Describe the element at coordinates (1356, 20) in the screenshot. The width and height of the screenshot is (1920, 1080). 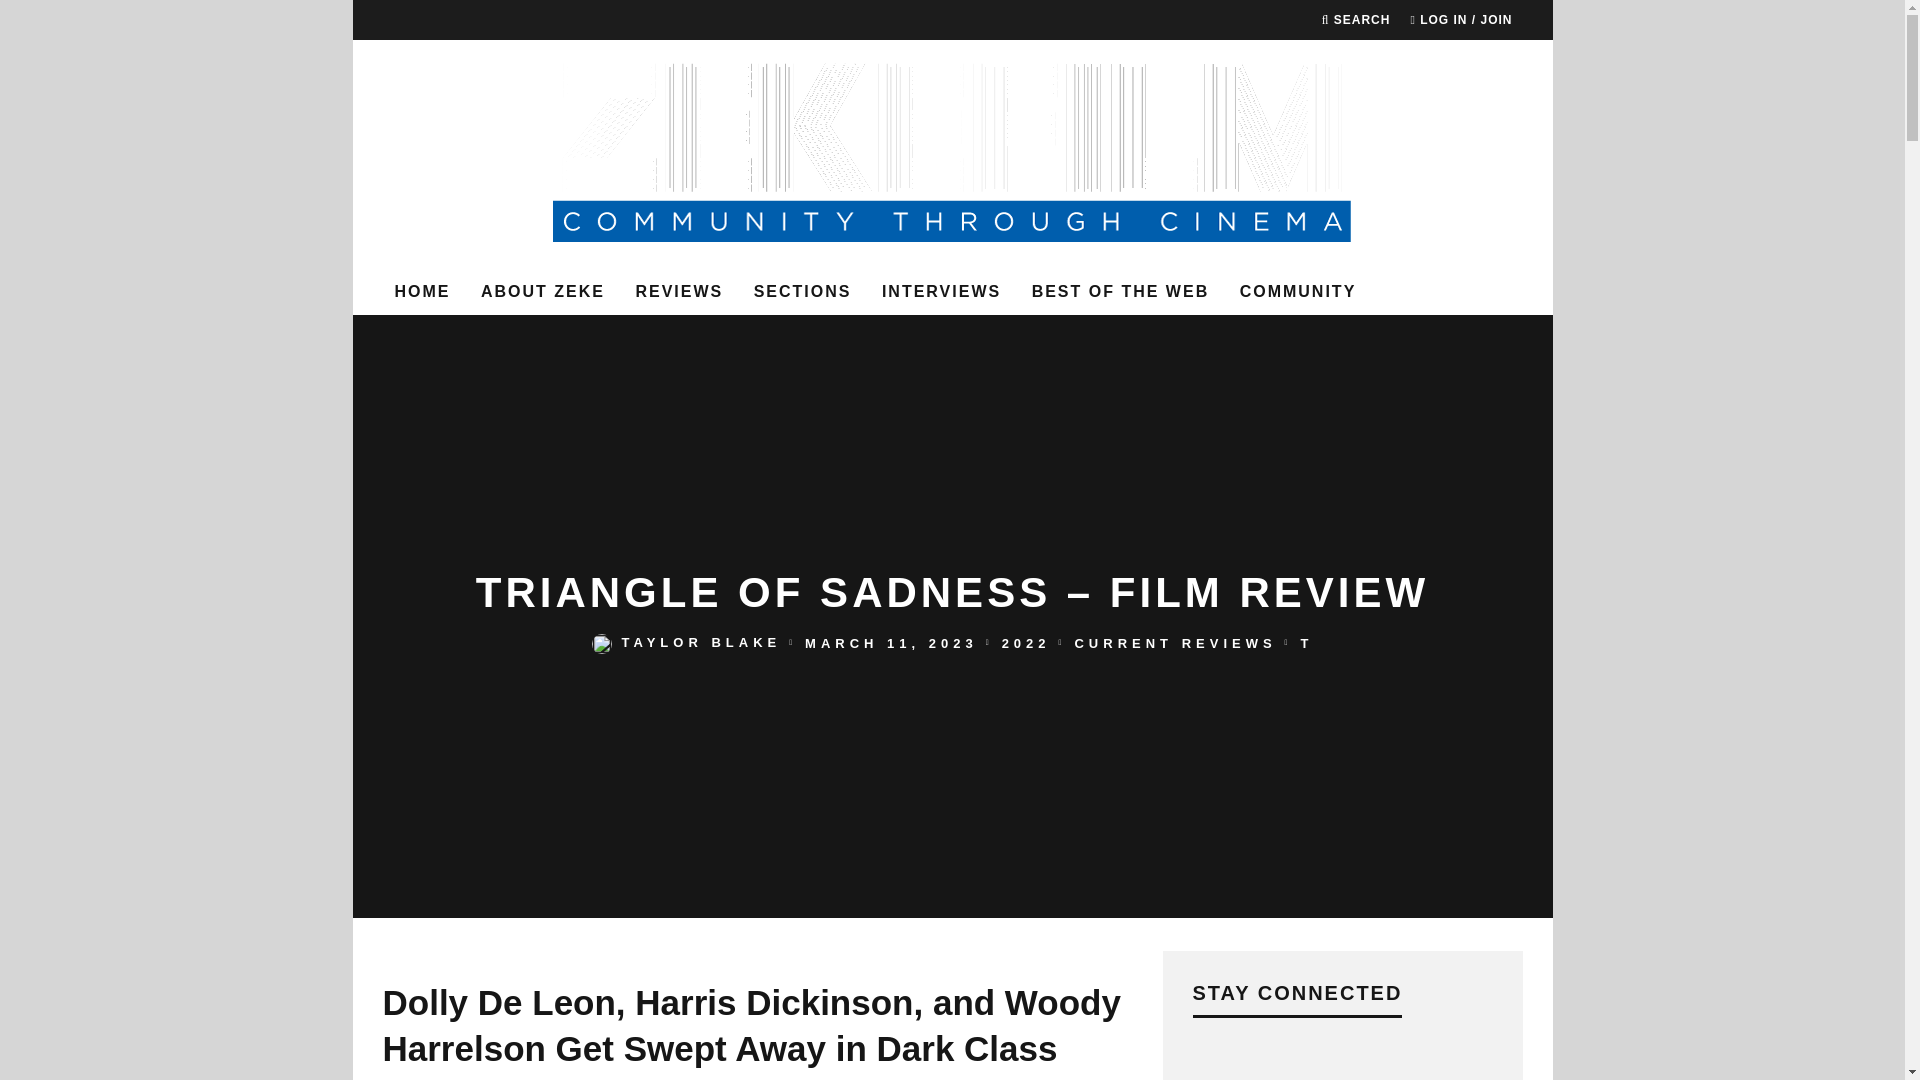
I see `SEARCH` at that location.